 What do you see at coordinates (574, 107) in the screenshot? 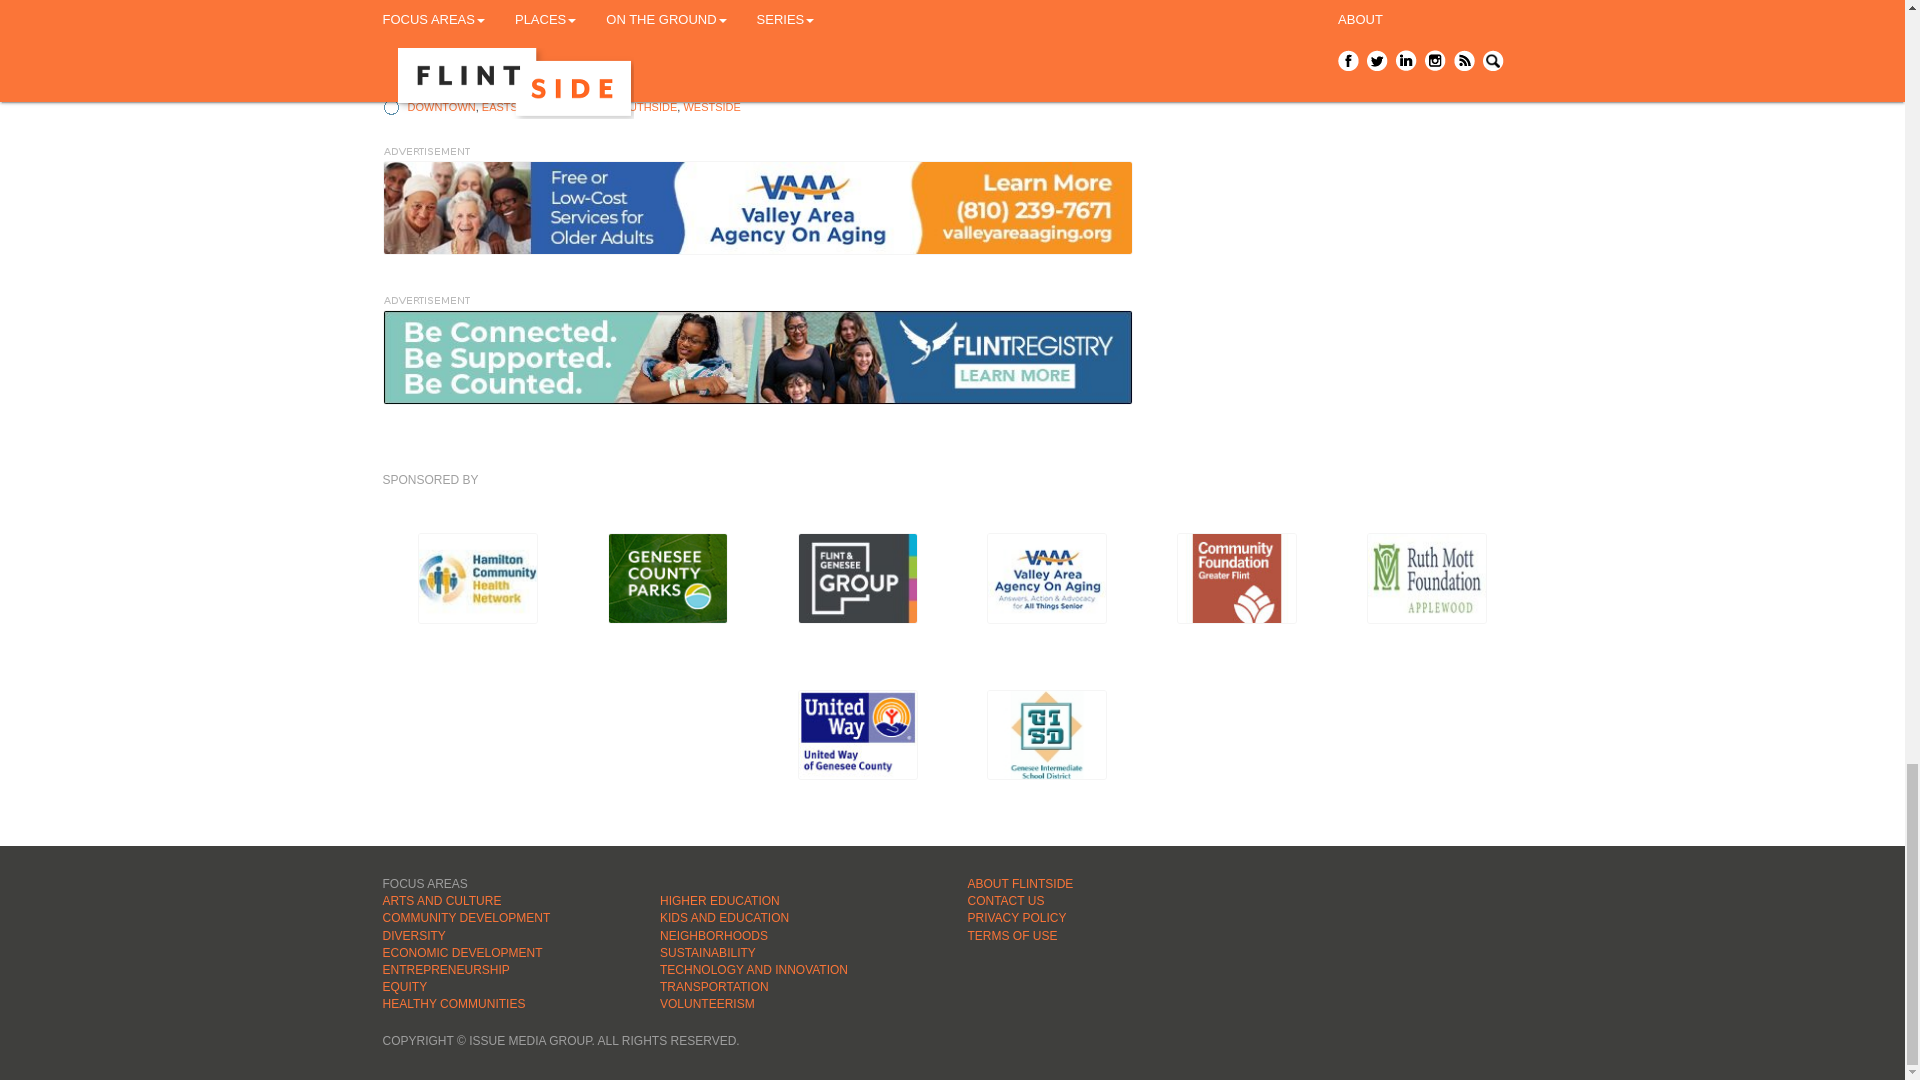
I see `View more stories related to Northside` at bounding box center [574, 107].